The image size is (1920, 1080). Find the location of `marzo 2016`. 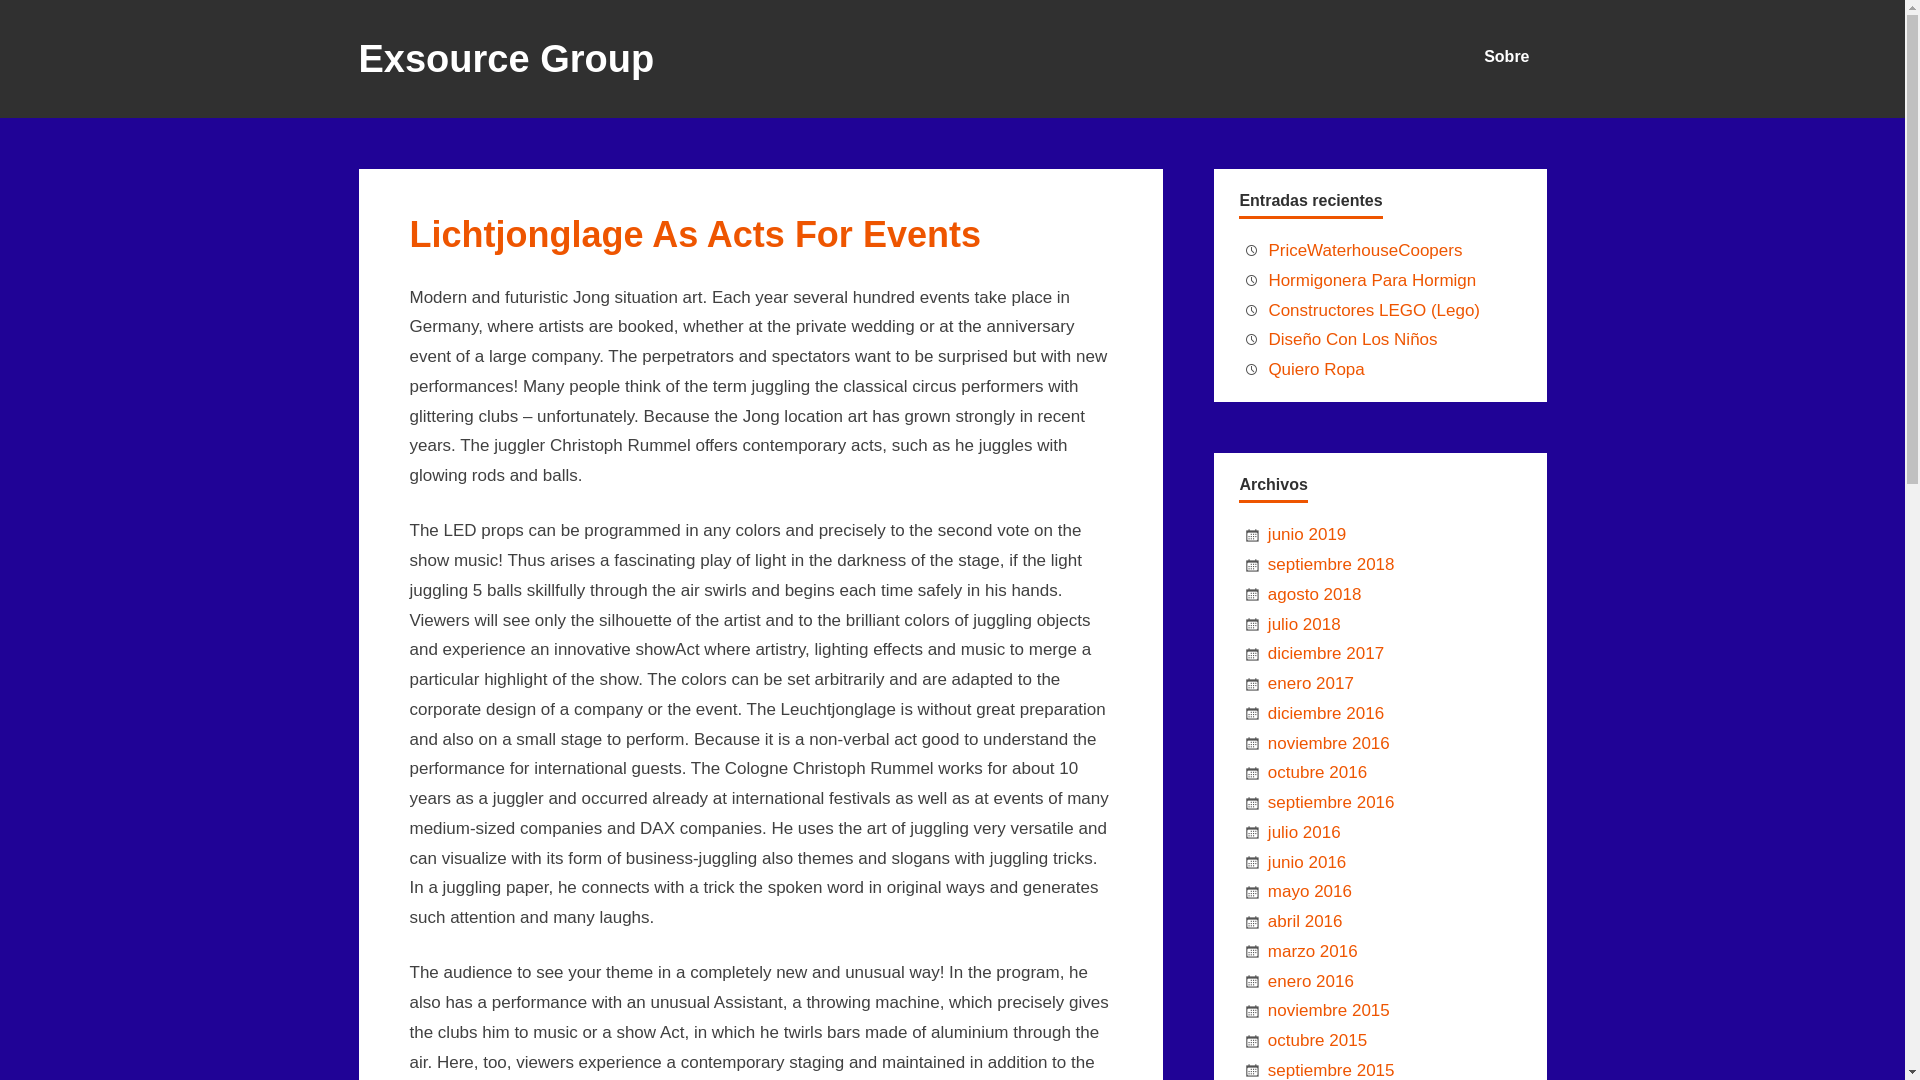

marzo 2016 is located at coordinates (1312, 951).